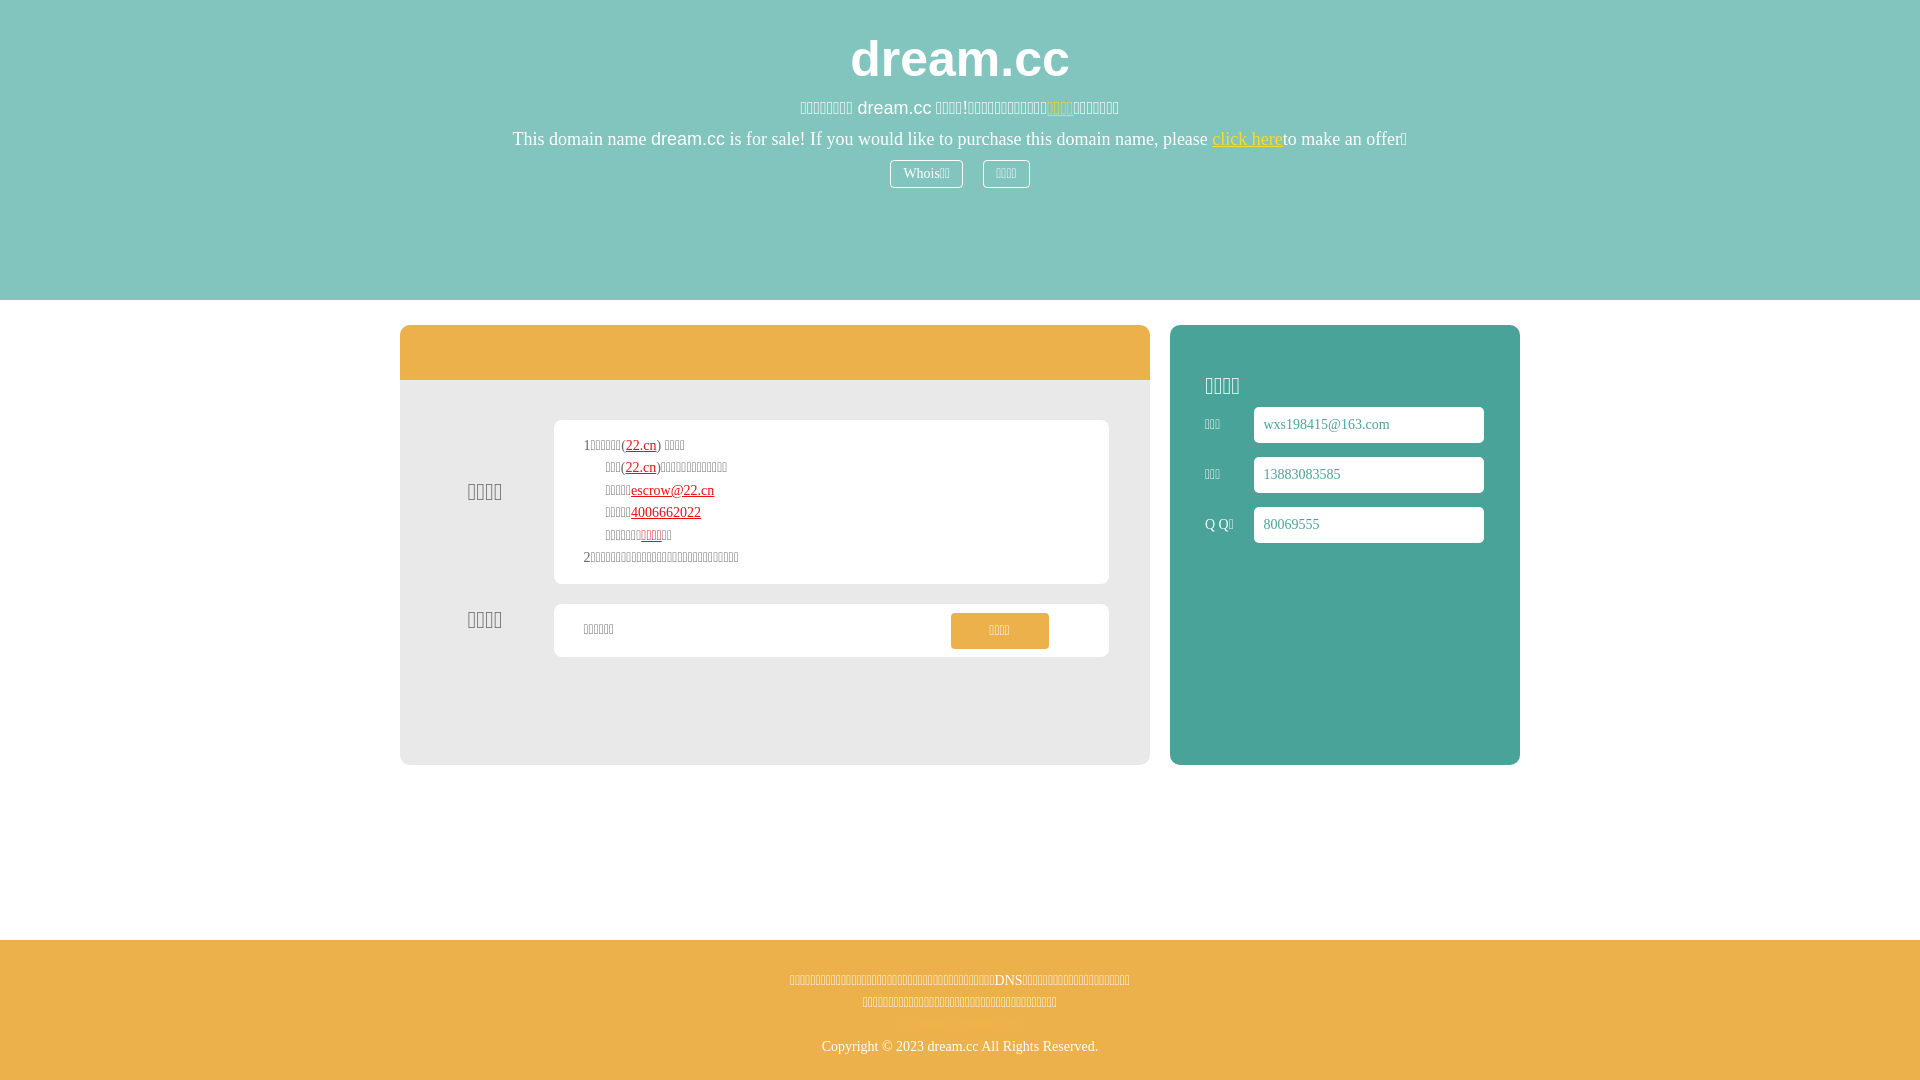  I want to click on 22.cn, so click(642, 446).